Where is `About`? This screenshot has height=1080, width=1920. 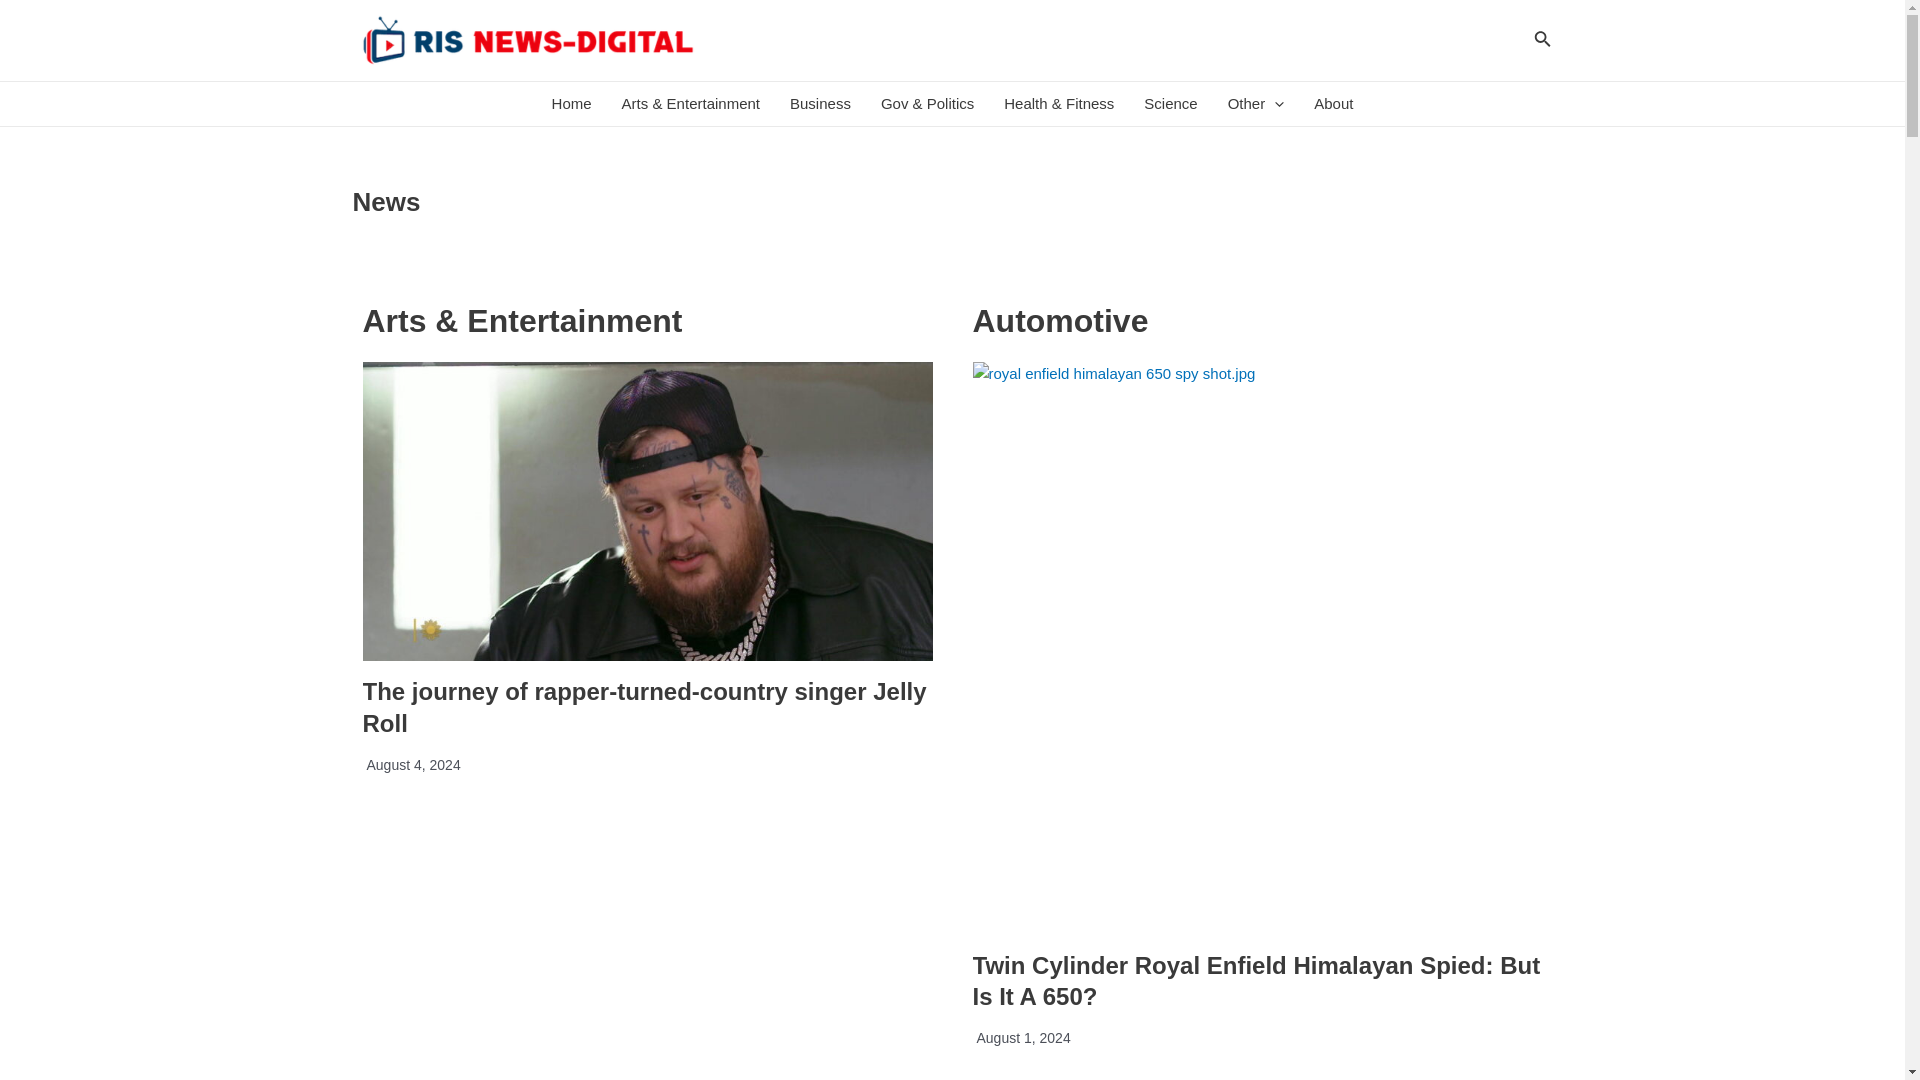
About is located at coordinates (1333, 104).